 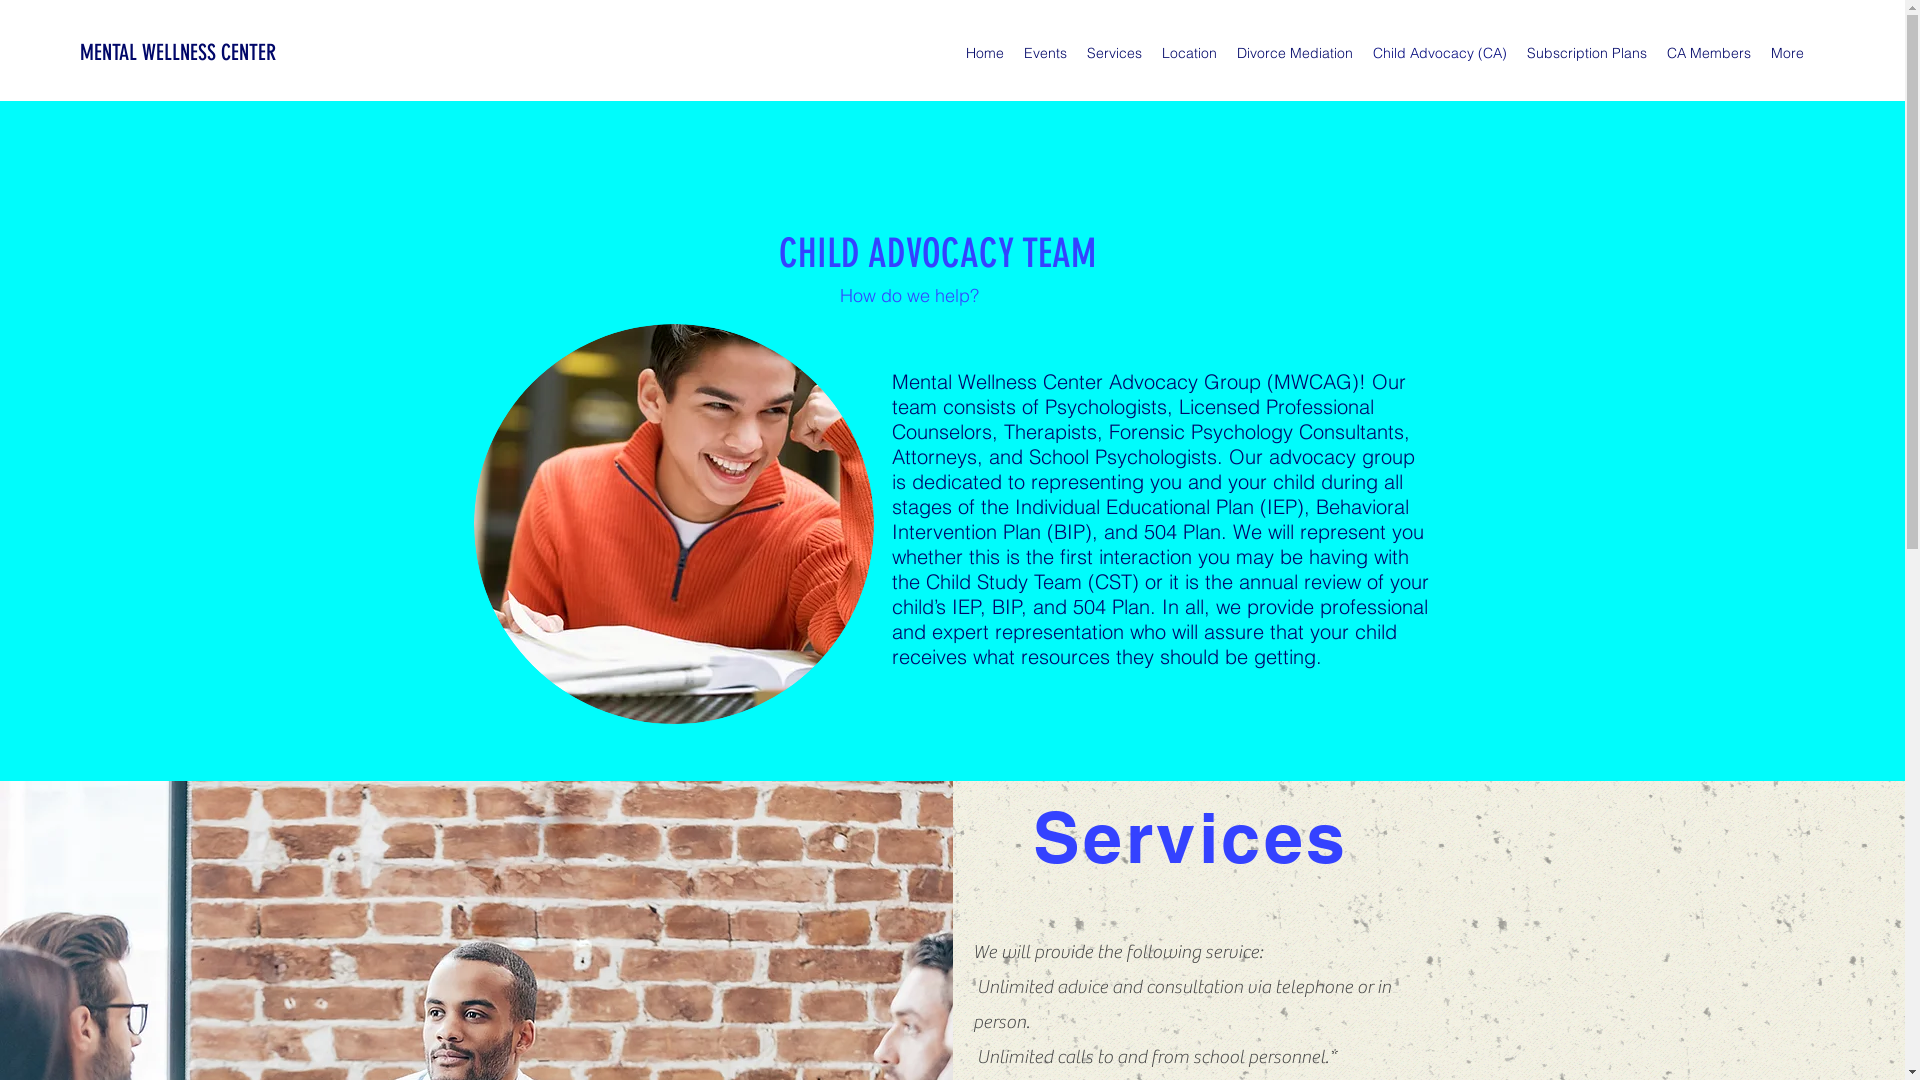 What do you see at coordinates (1440, 53) in the screenshot?
I see `Child Advocacy (CA)` at bounding box center [1440, 53].